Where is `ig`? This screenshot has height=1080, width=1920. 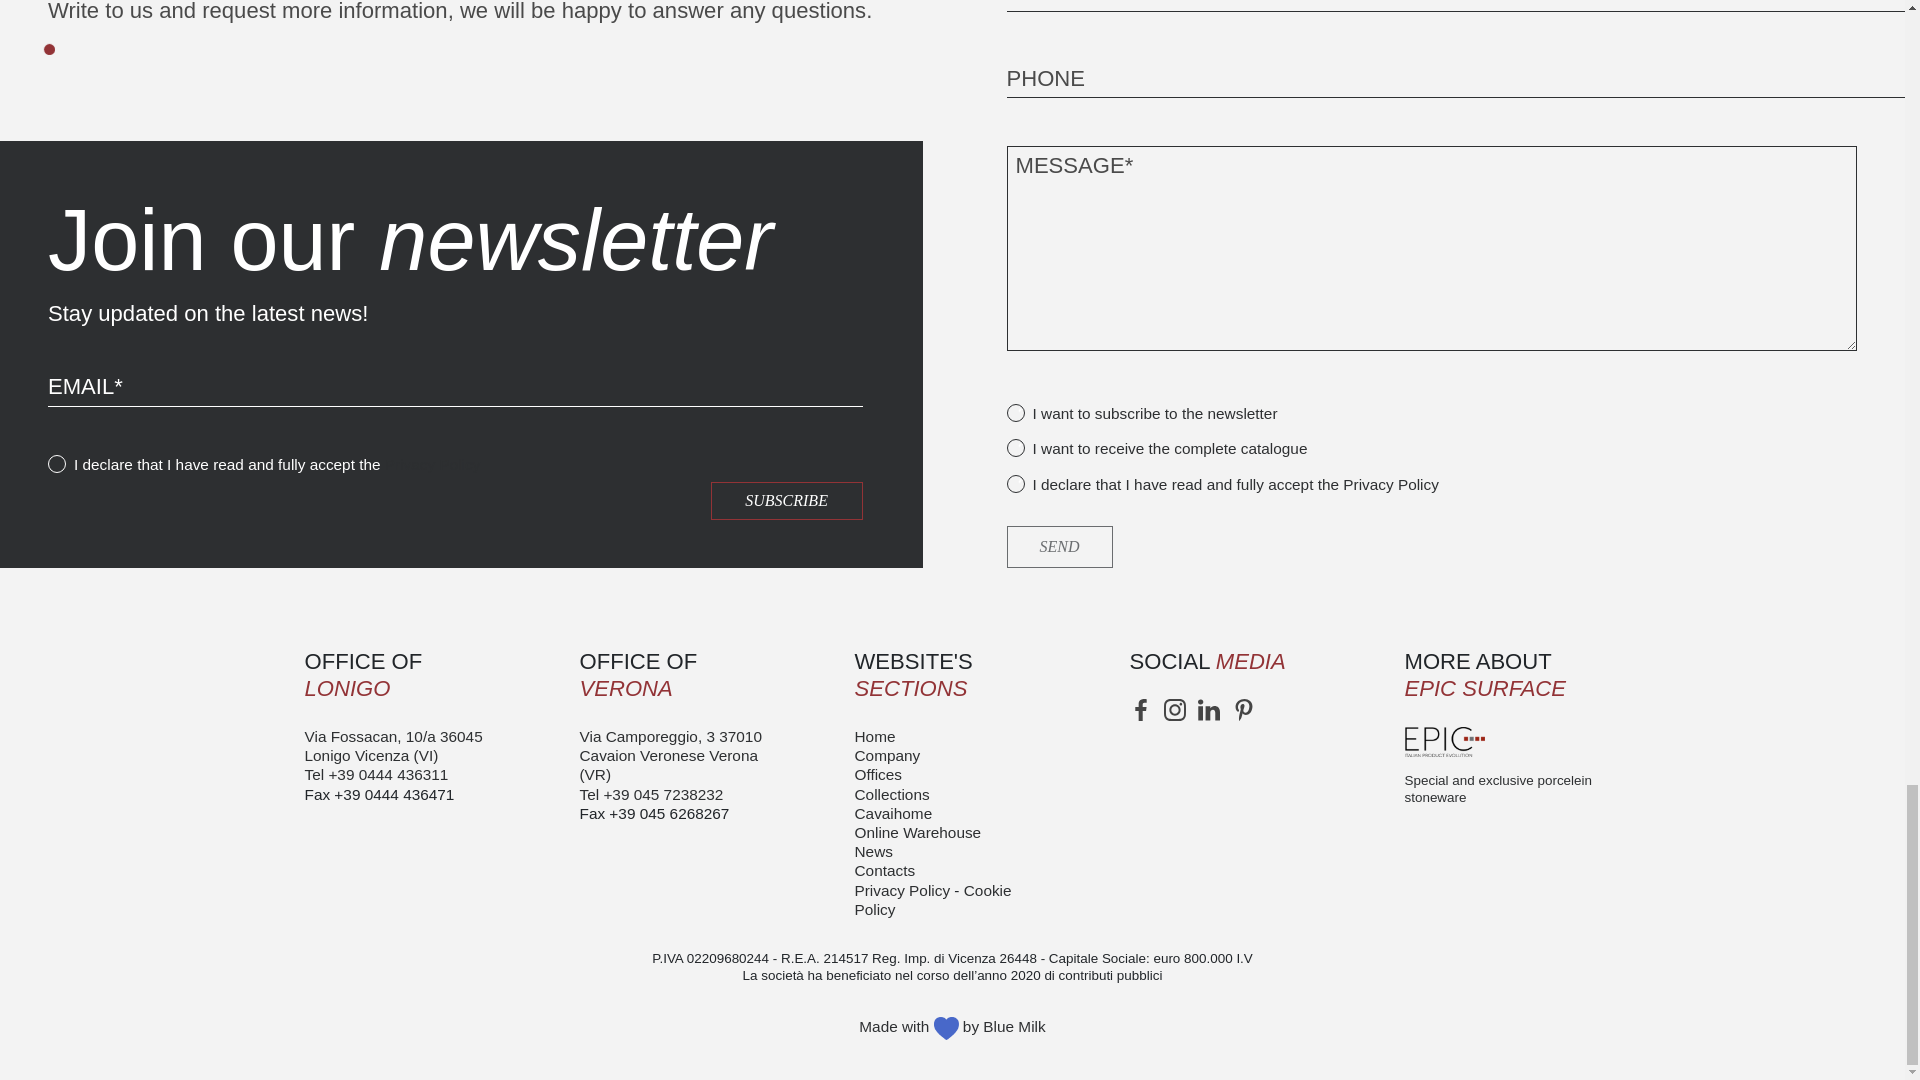 ig is located at coordinates (1174, 710).